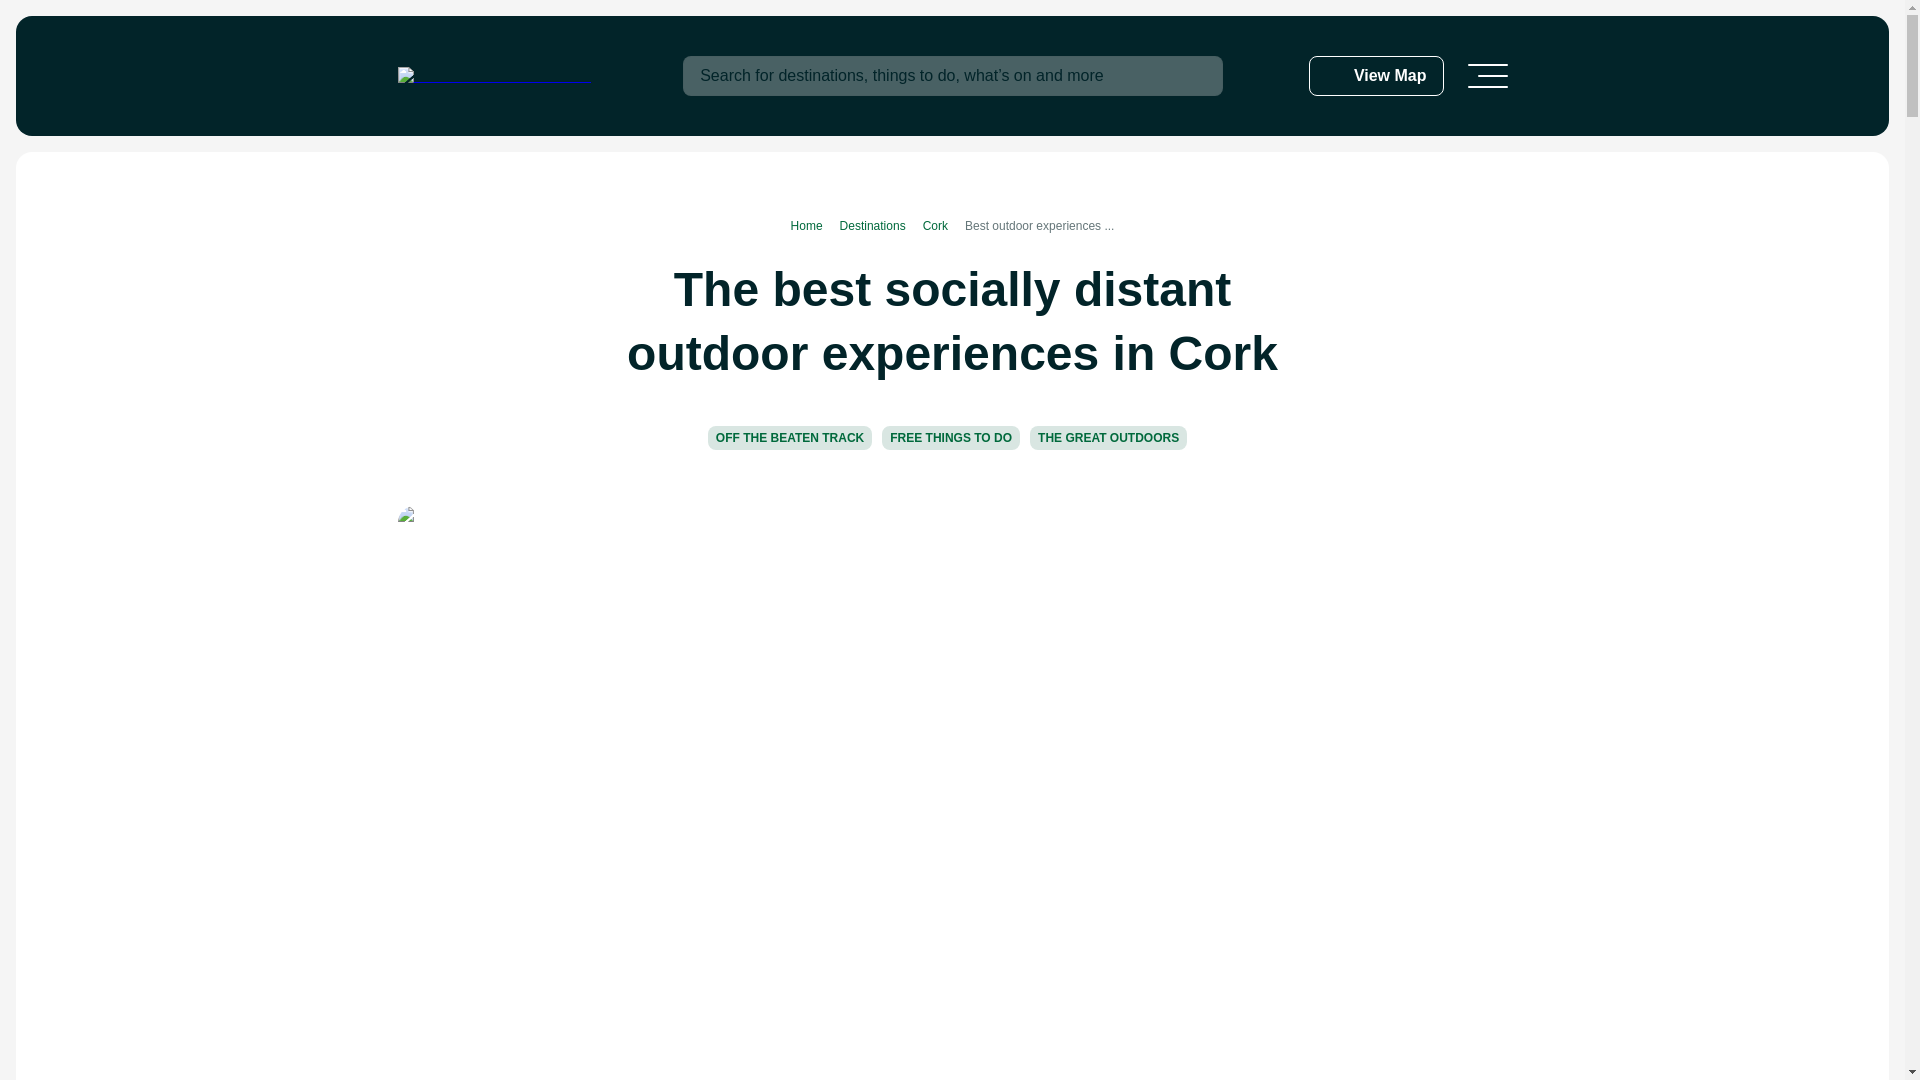 The height and width of the screenshot is (1080, 1920). Describe the element at coordinates (882, 226) in the screenshot. I see `Destinations` at that location.